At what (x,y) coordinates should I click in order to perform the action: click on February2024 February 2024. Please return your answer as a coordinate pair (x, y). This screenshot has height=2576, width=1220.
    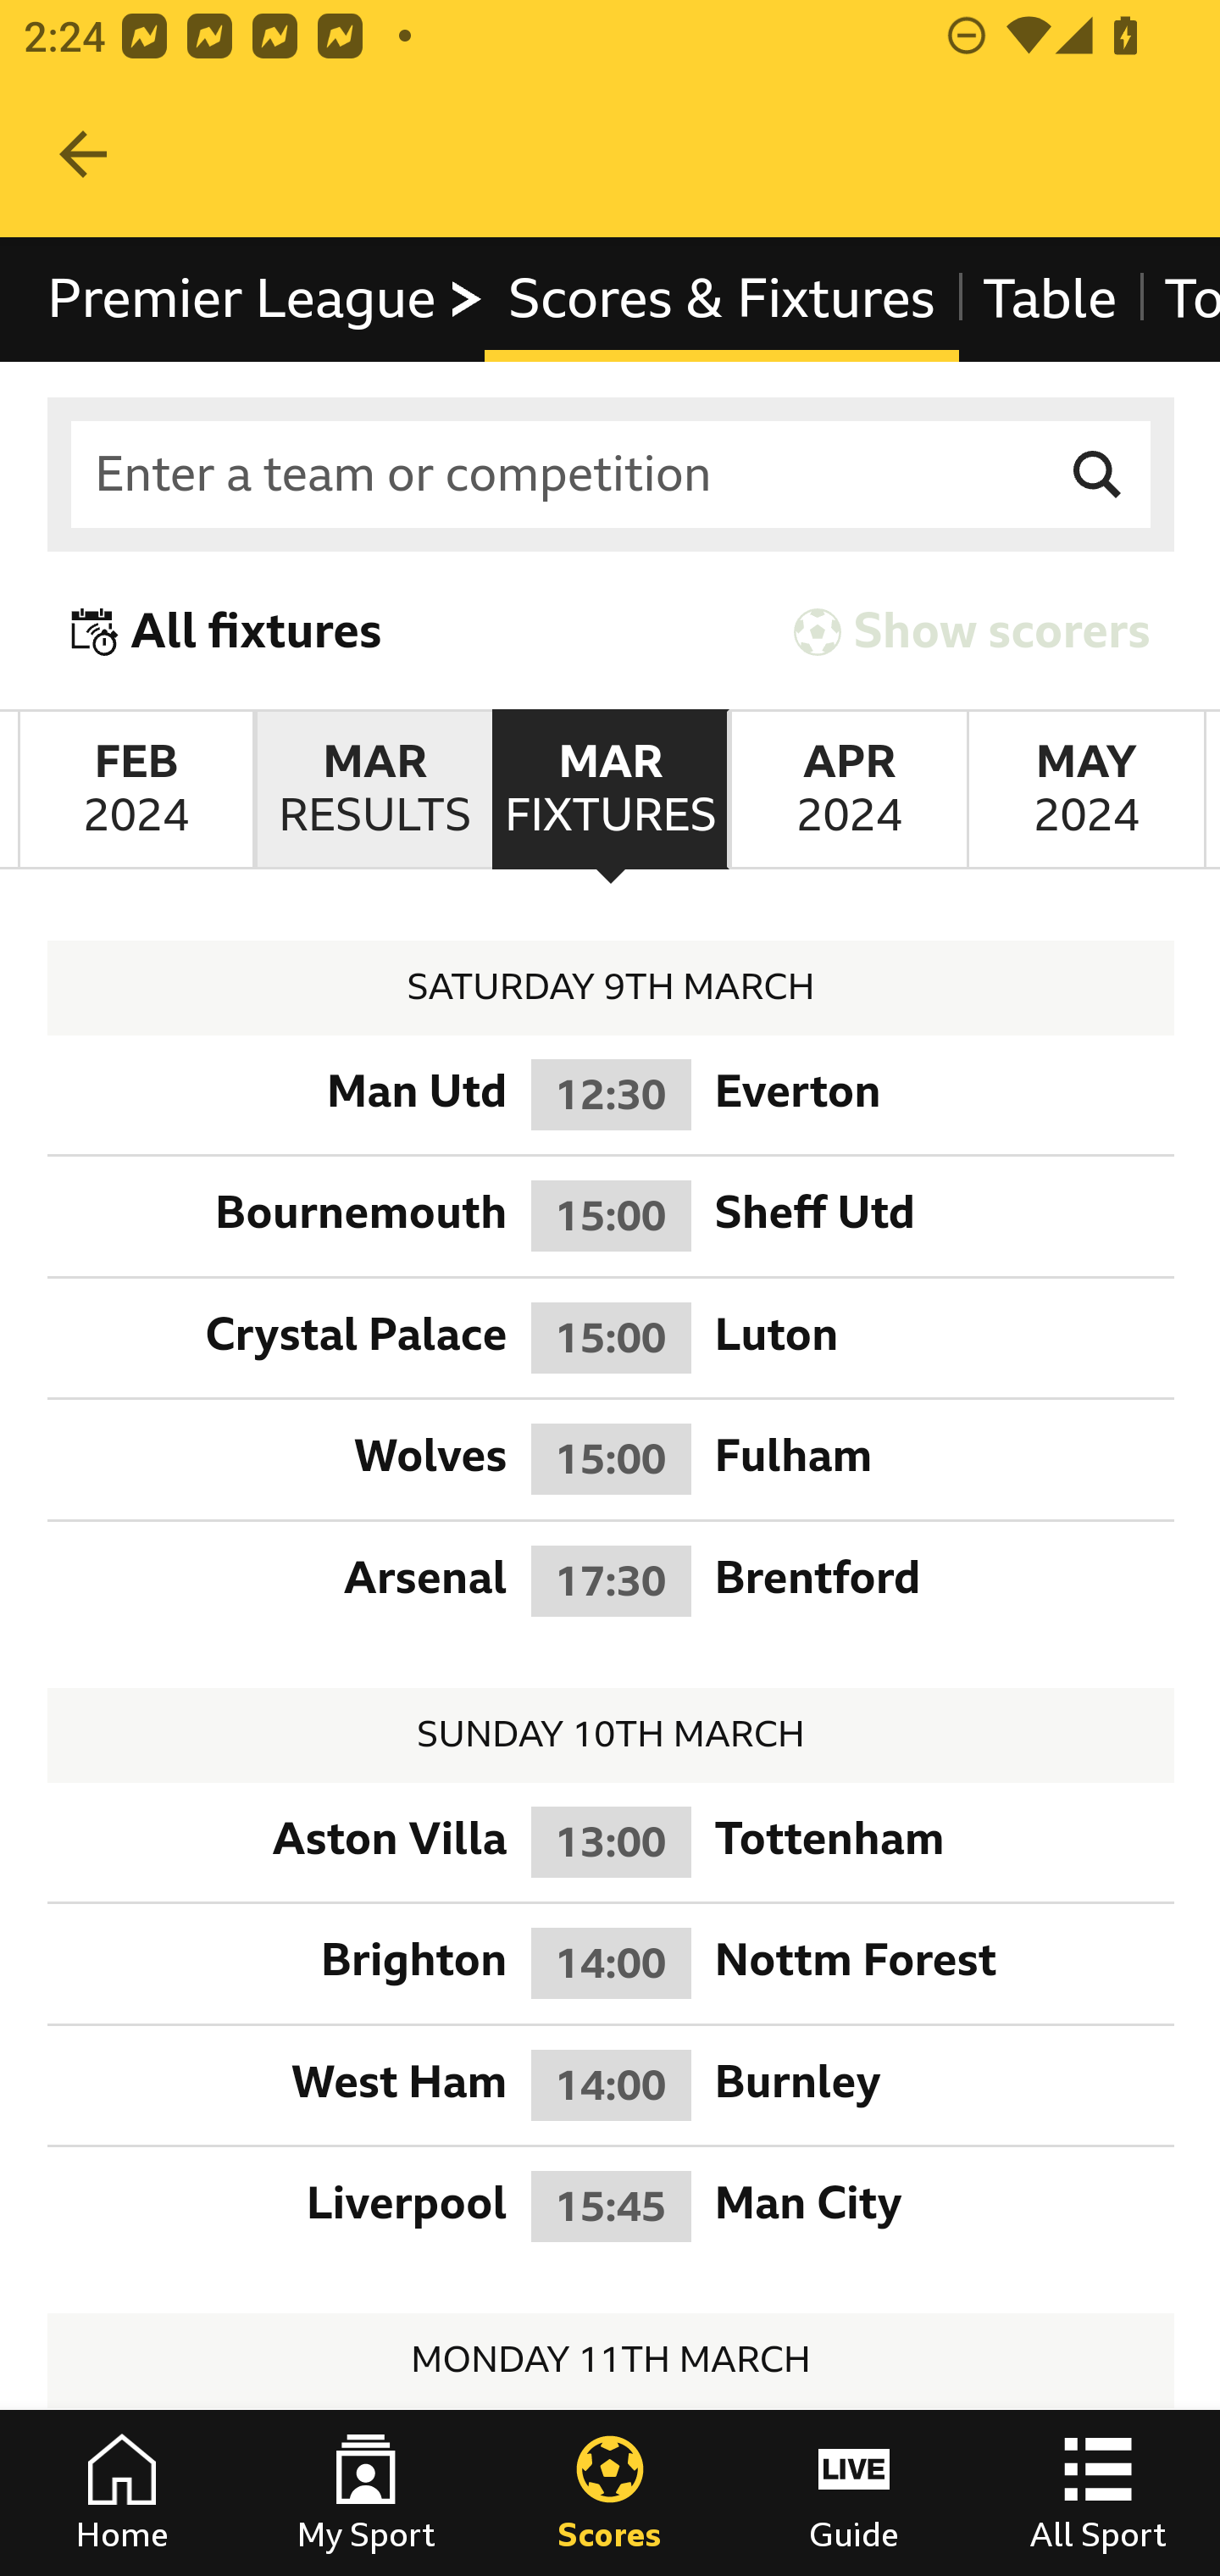
    Looking at the image, I should click on (136, 790).